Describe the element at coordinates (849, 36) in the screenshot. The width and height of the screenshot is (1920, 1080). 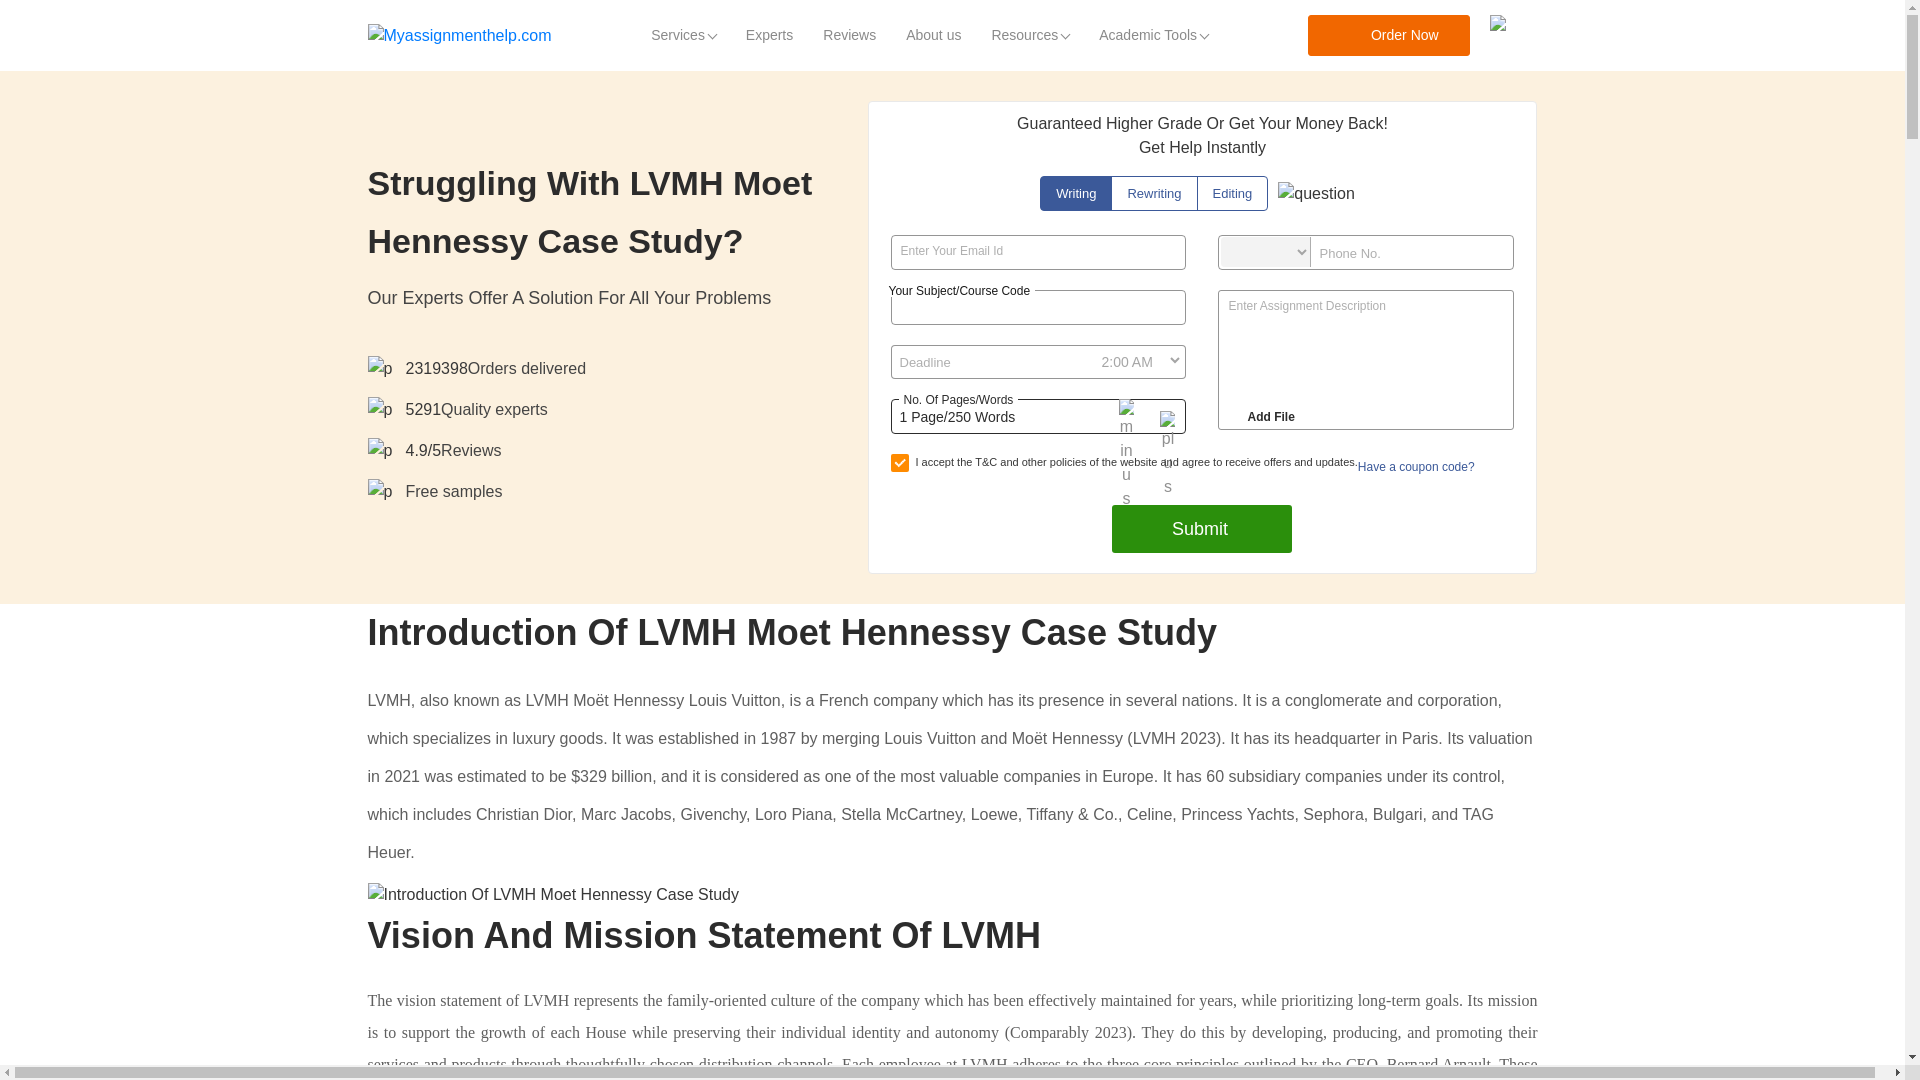
I see `Reviews` at that location.